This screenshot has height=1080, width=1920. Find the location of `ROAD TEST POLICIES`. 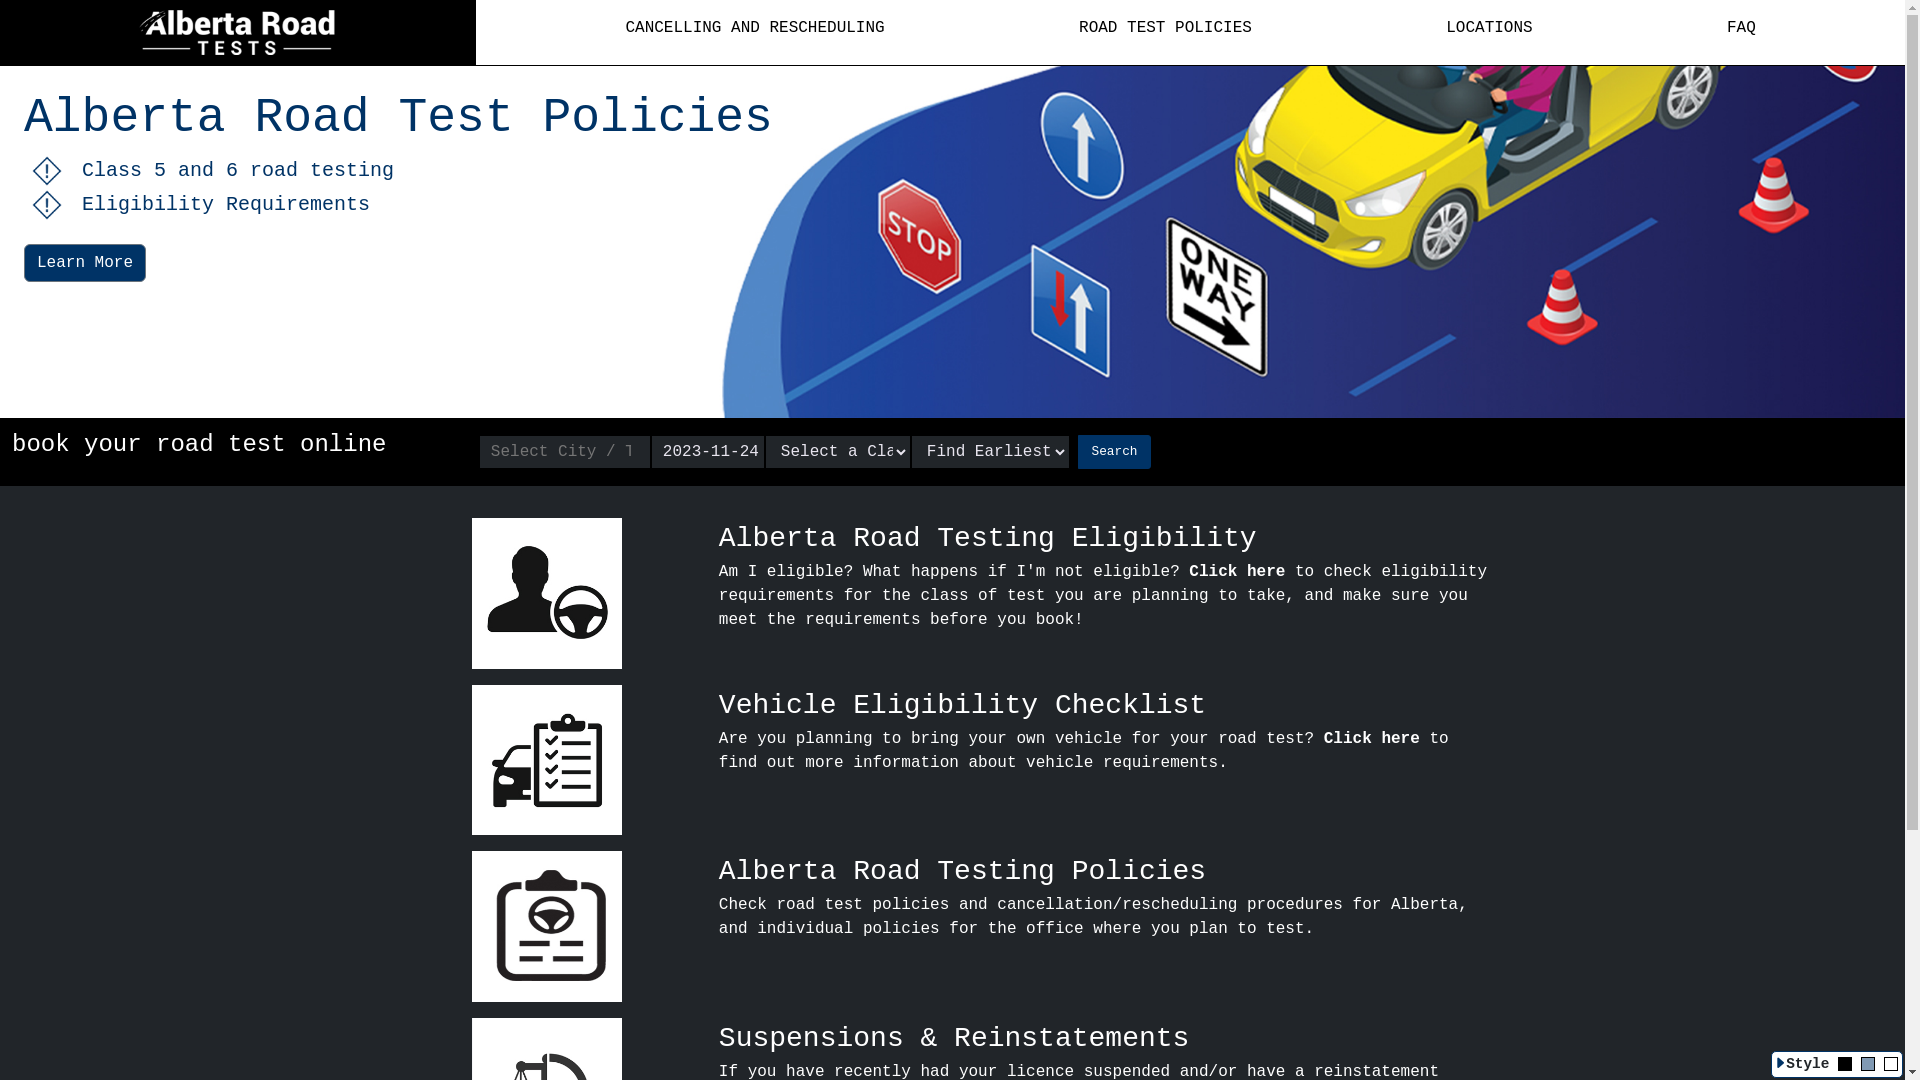

ROAD TEST POLICIES is located at coordinates (1166, 28).